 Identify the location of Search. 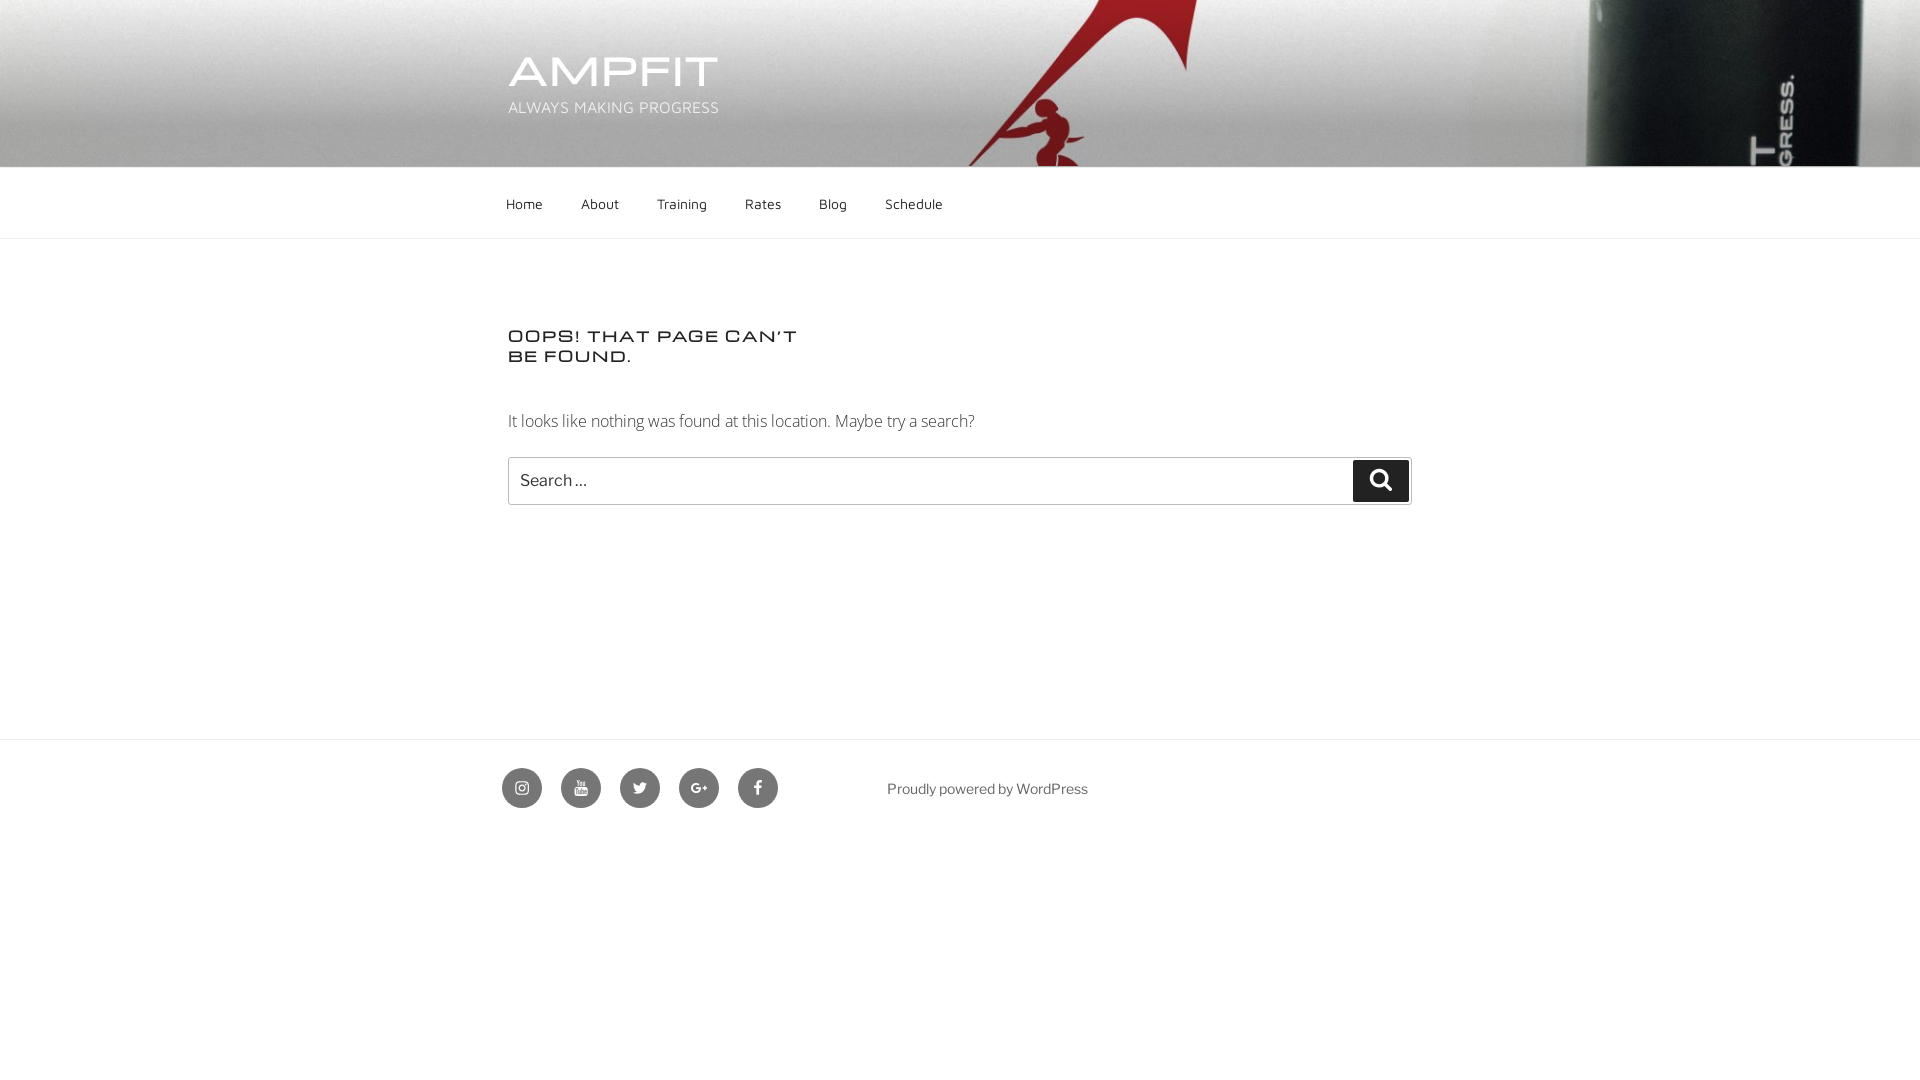
(1381, 481).